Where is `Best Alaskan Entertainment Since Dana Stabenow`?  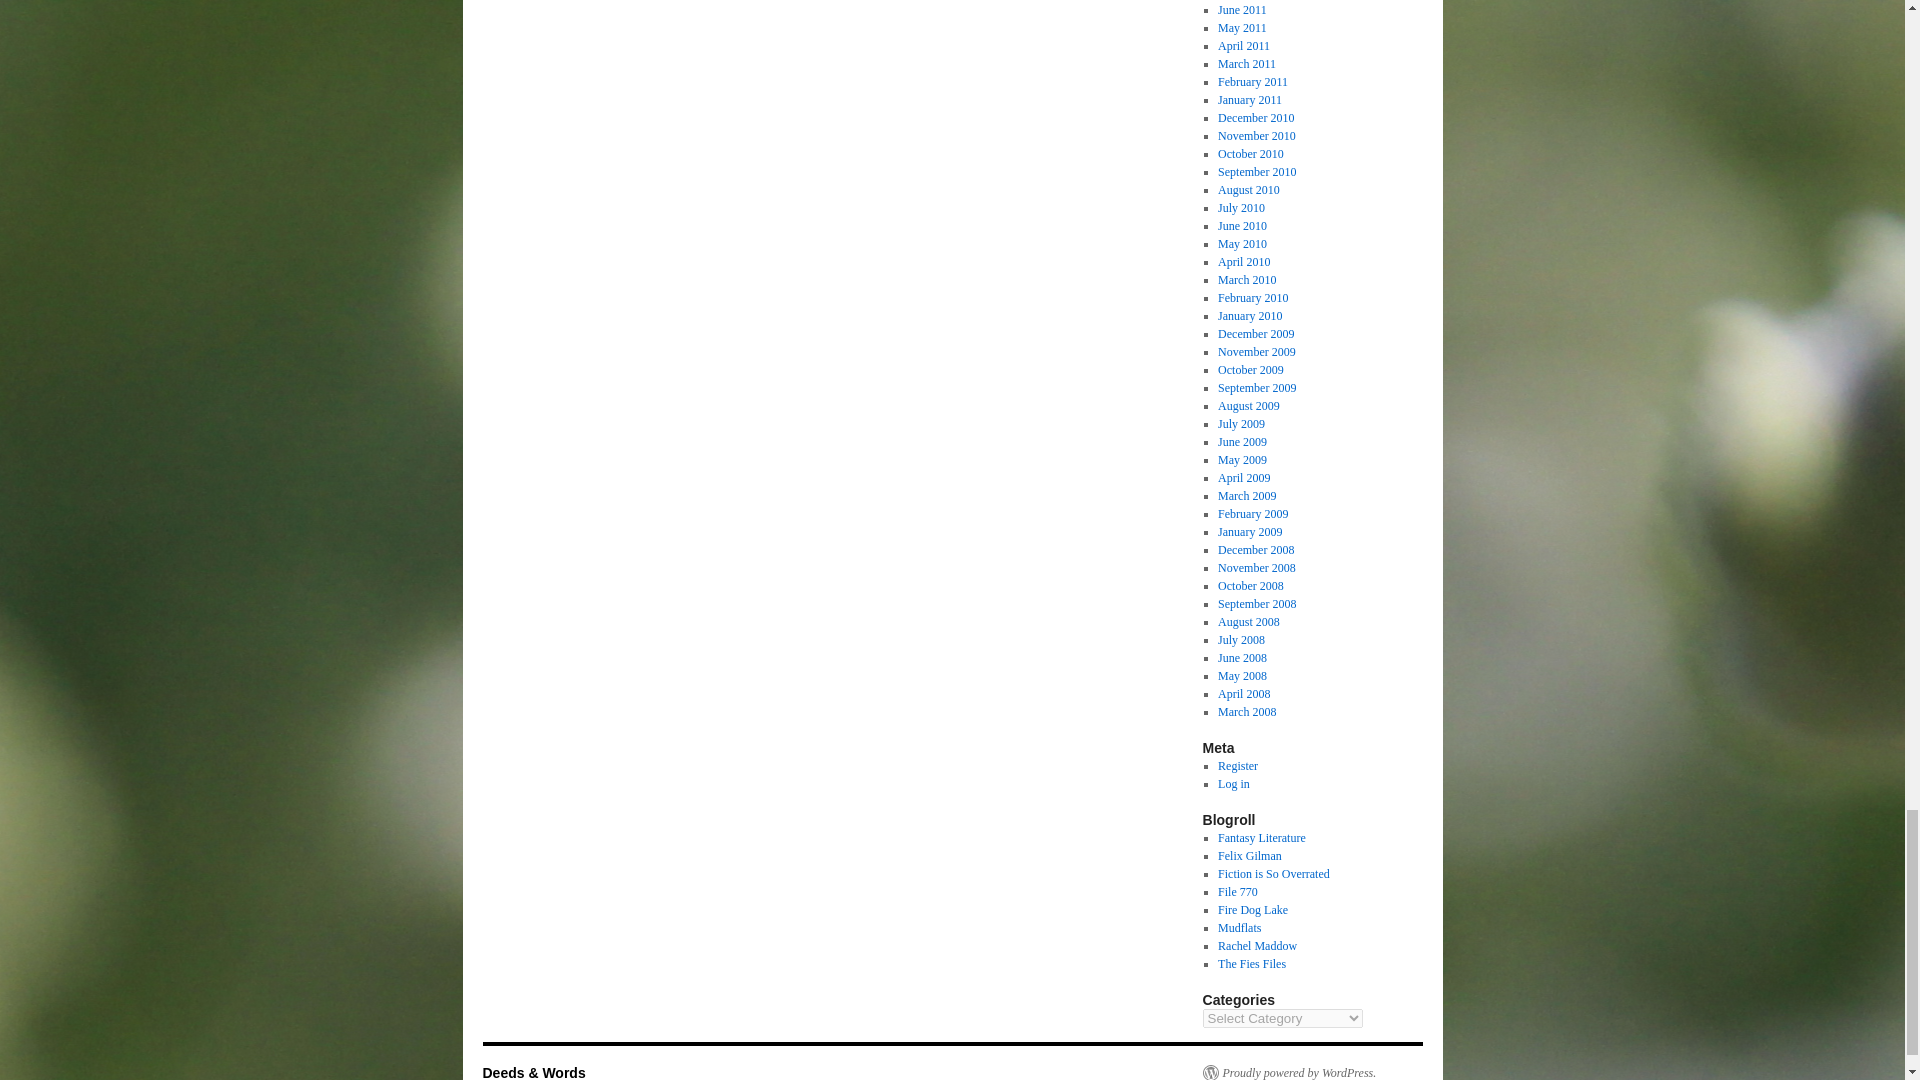 Best Alaskan Entertainment Since Dana Stabenow is located at coordinates (1239, 928).